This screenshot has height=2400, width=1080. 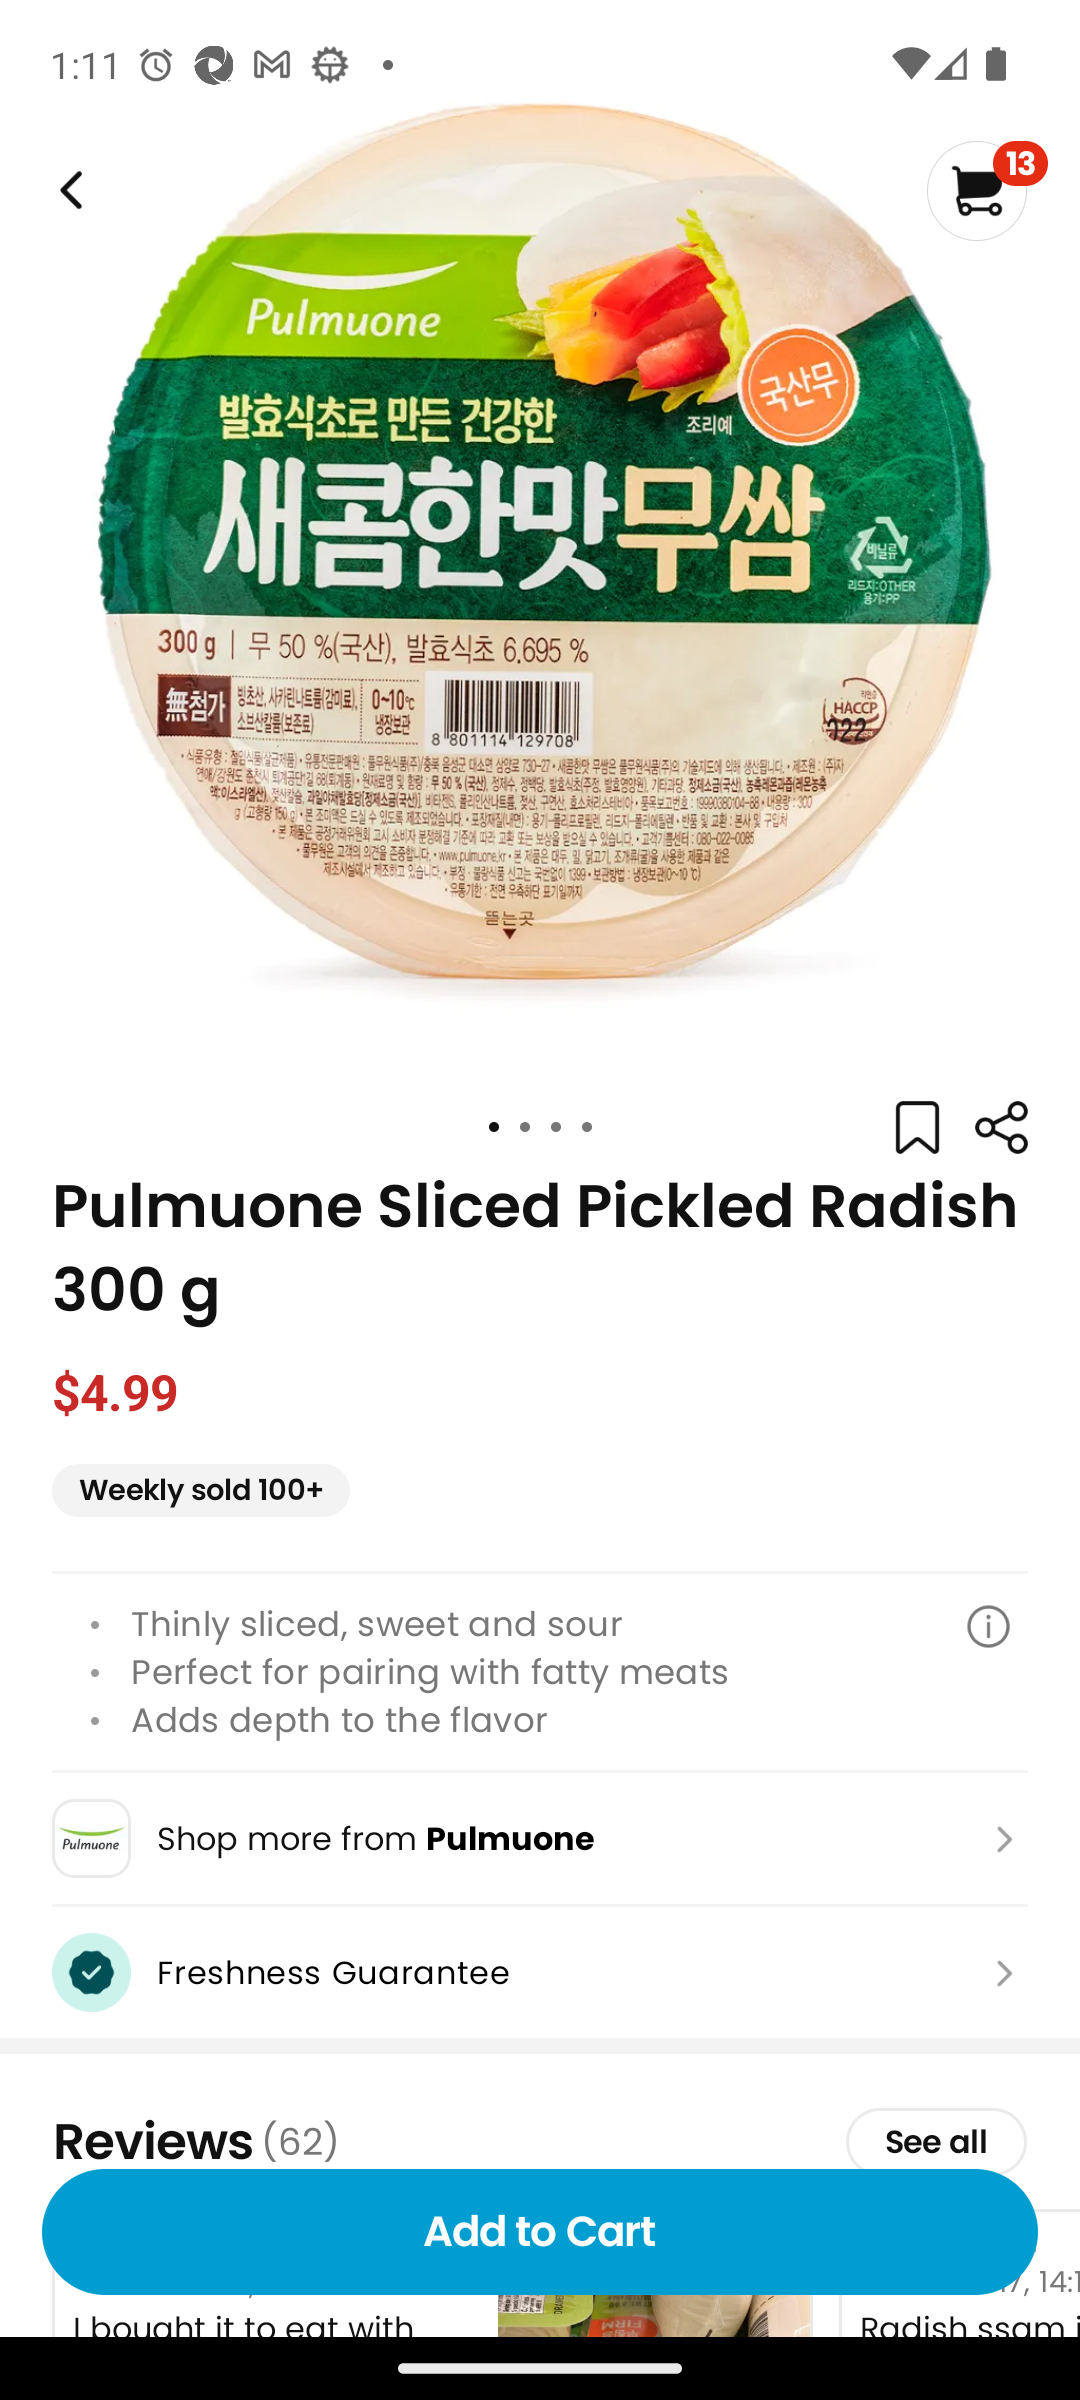 I want to click on Add to Cart, so click(x=540, y=2232).